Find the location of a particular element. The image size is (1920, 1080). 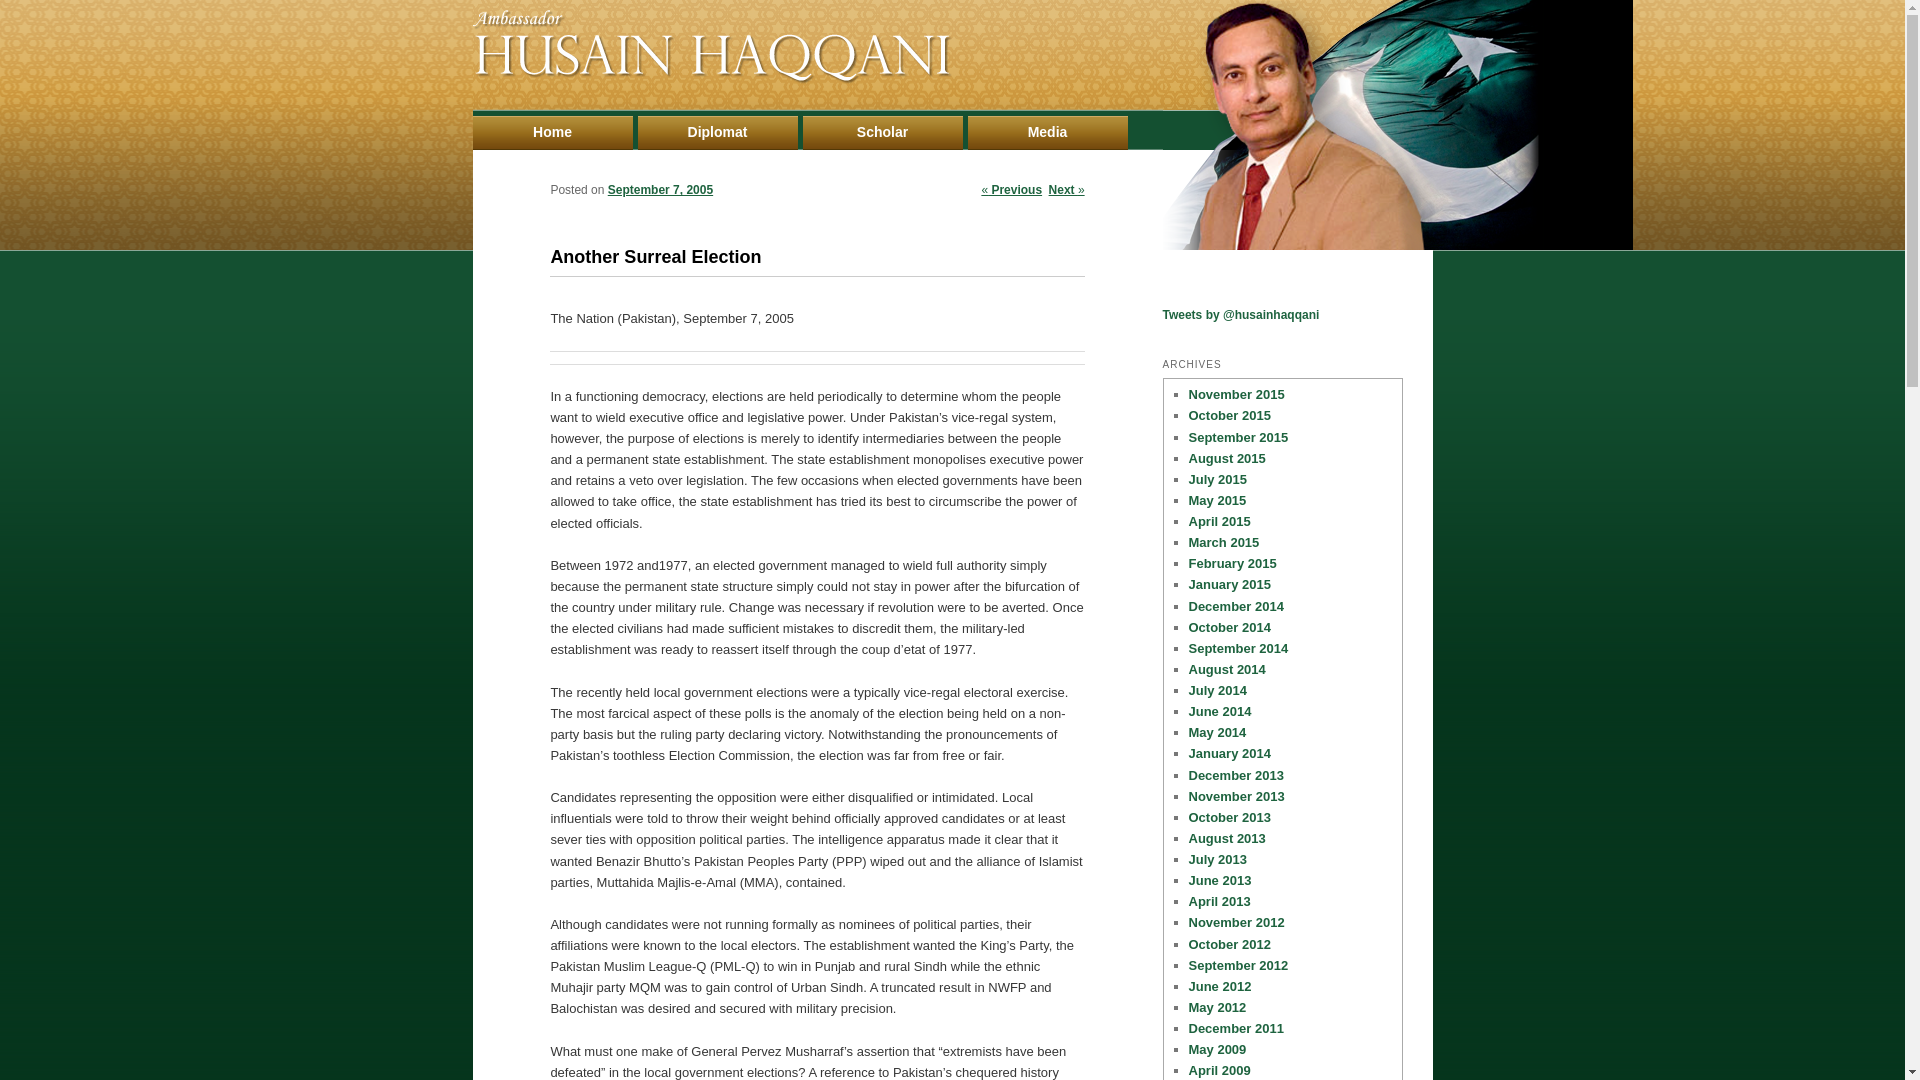

Media is located at coordinates (1048, 132).